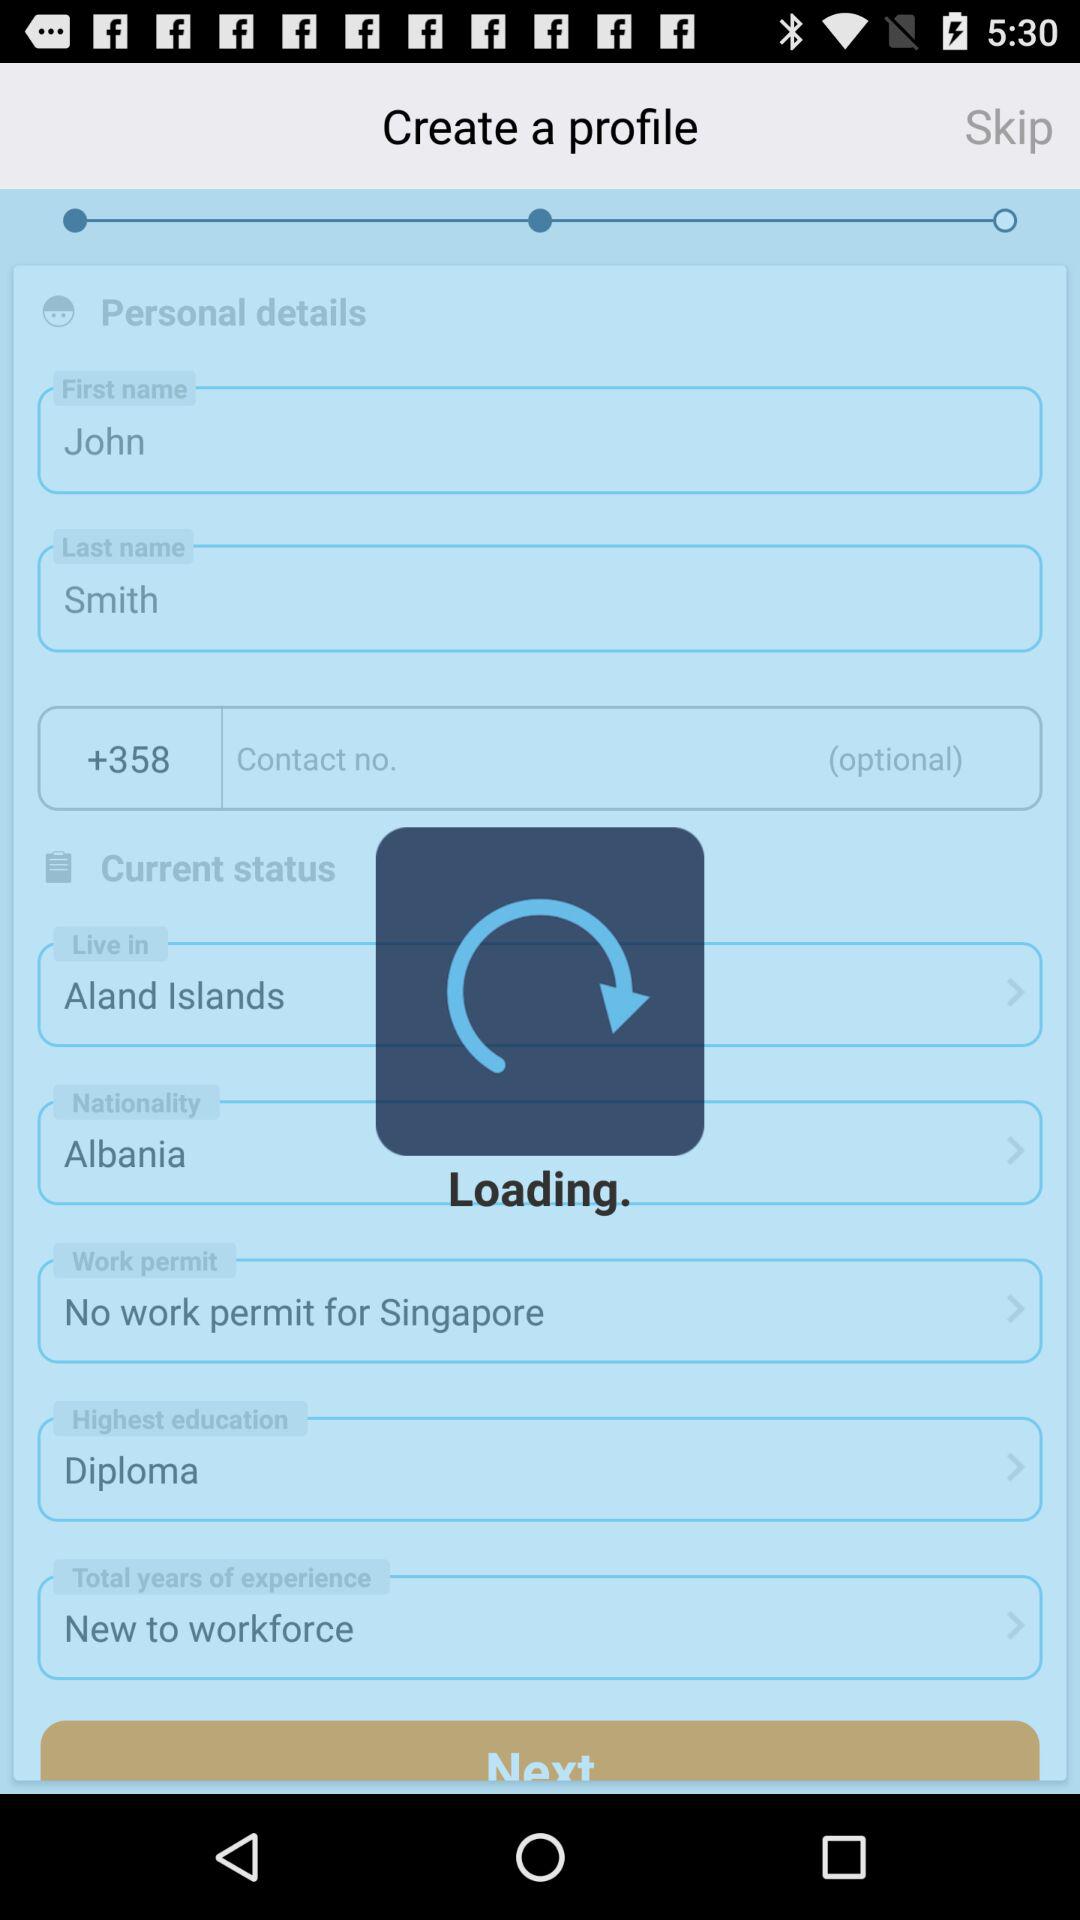 This screenshot has height=1920, width=1080. What do you see at coordinates (58, 866) in the screenshot?
I see `click the icon left to current status` at bounding box center [58, 866].